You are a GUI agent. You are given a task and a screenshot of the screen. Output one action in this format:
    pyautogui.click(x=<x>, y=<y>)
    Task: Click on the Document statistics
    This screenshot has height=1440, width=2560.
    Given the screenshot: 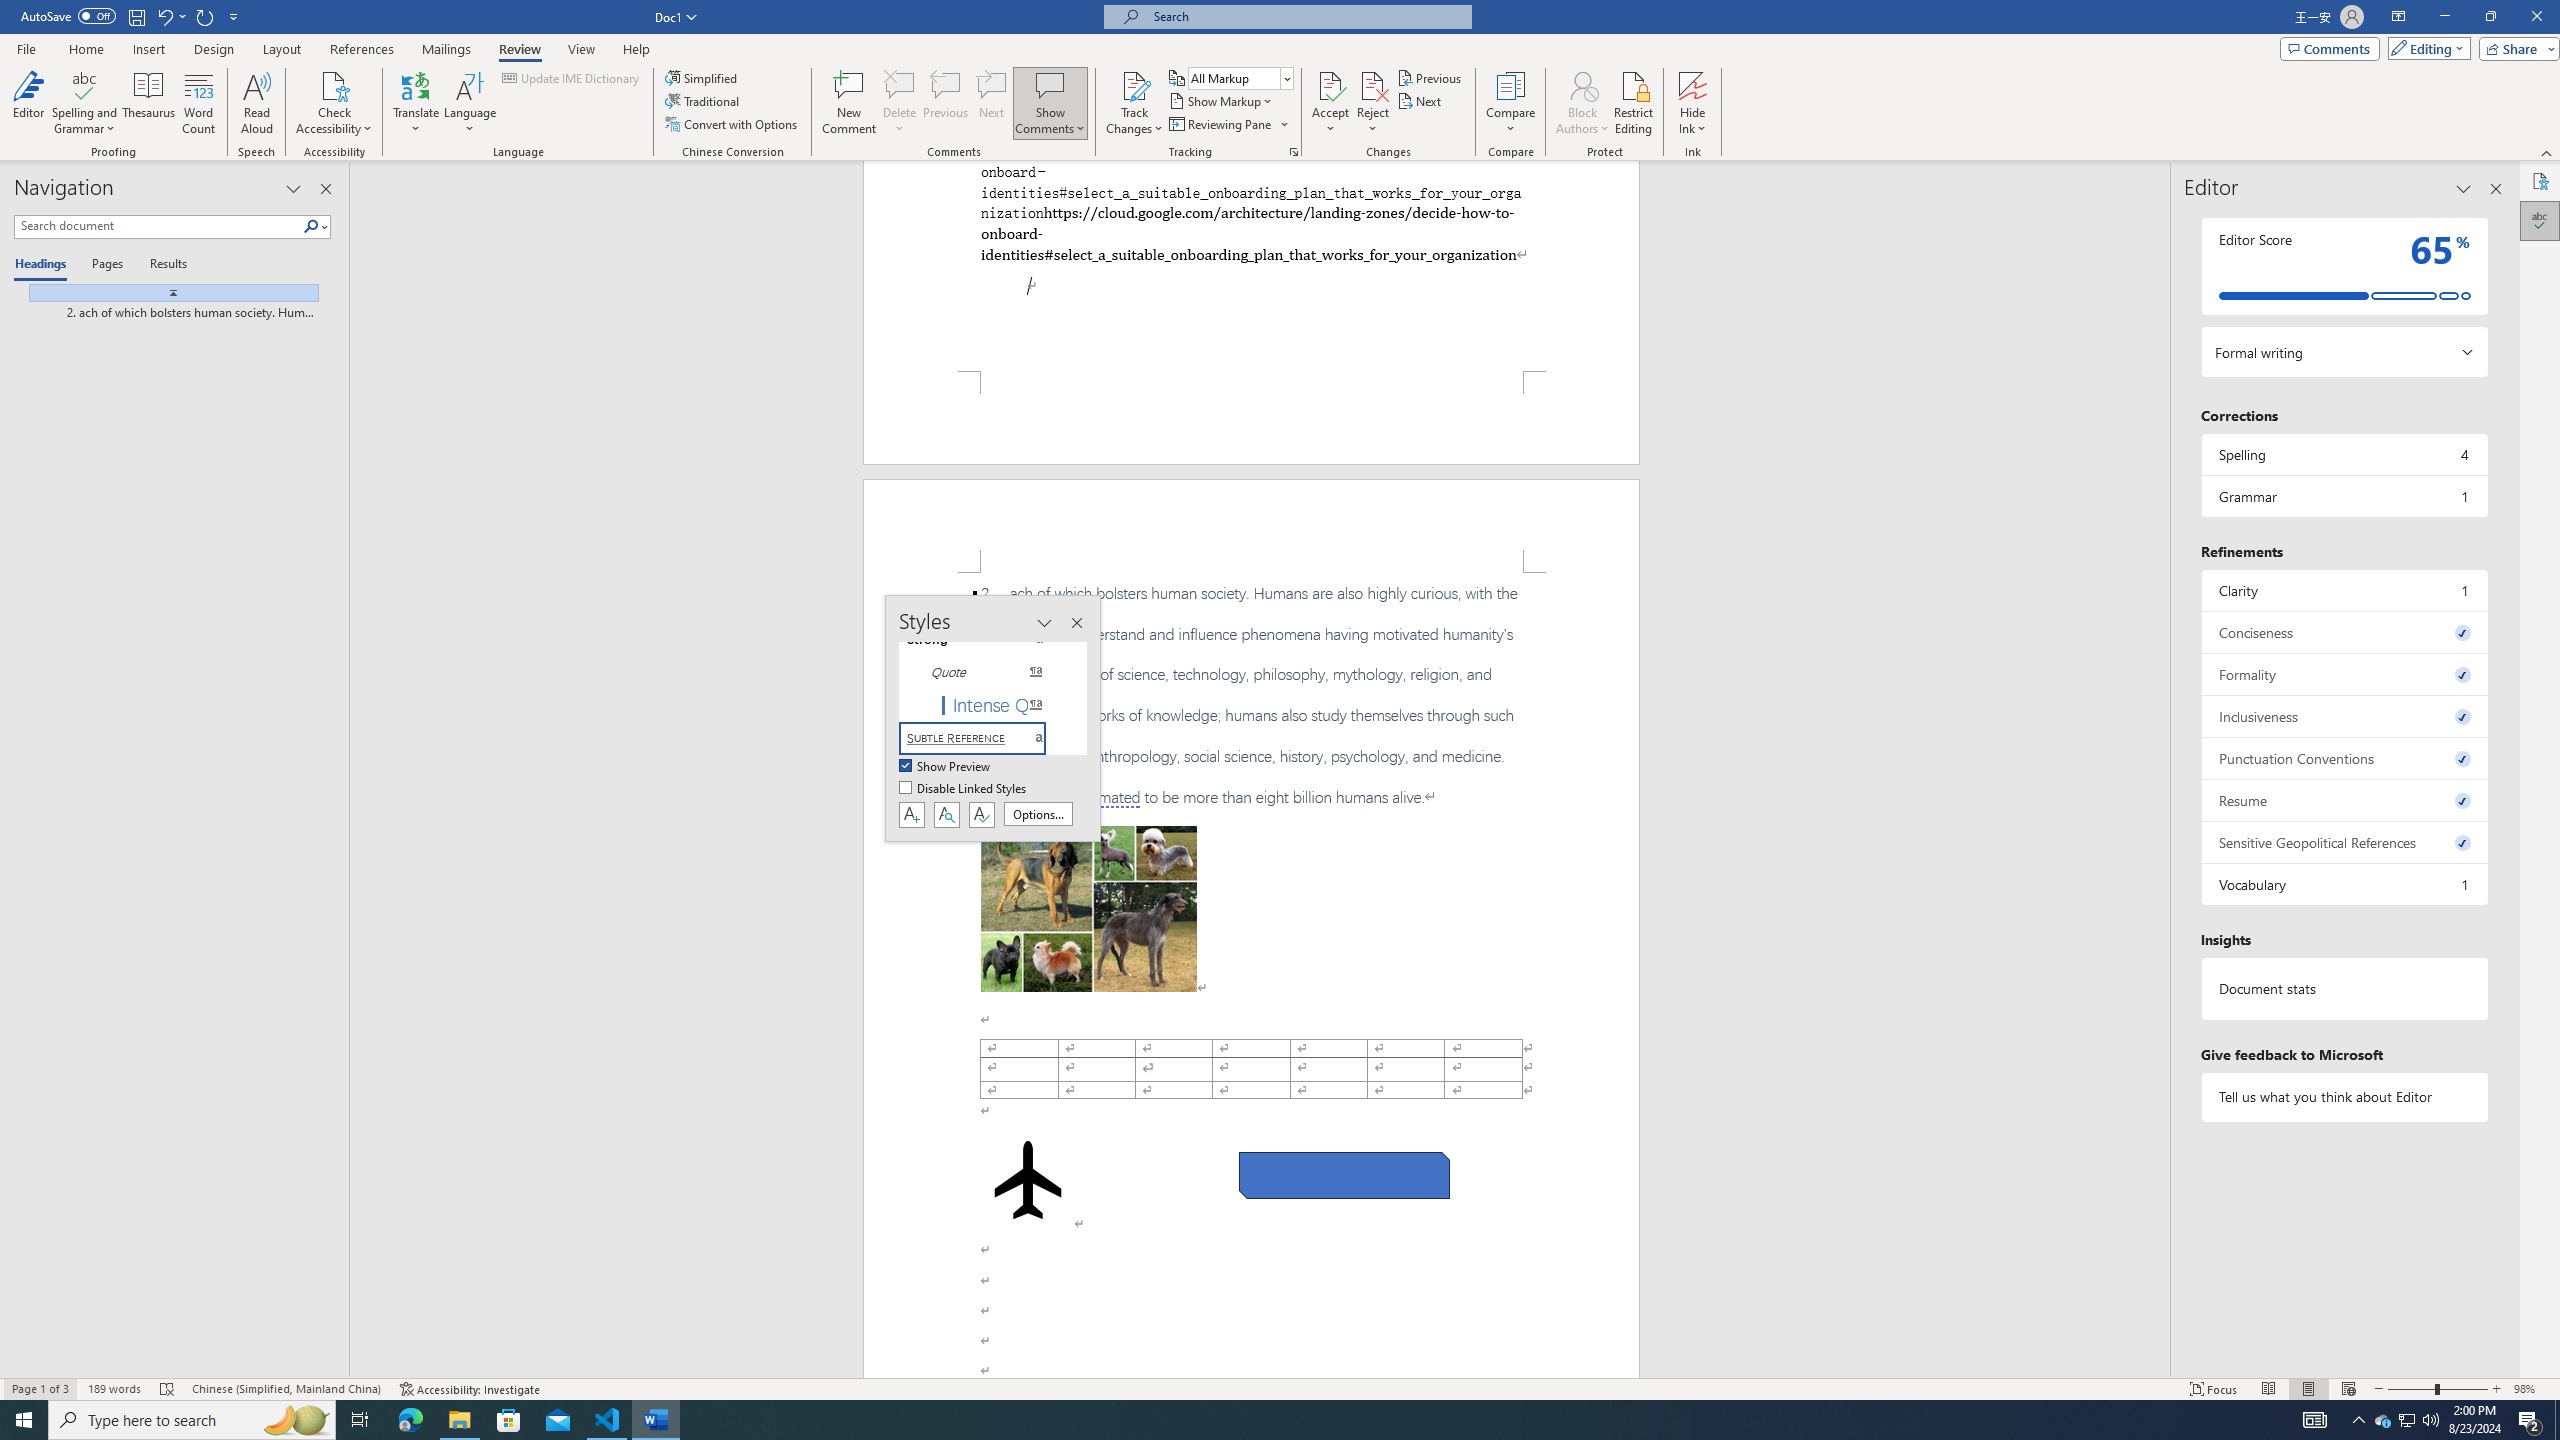 What is the action you would take?
    pyautogui.click(x=2344, y=988)
    